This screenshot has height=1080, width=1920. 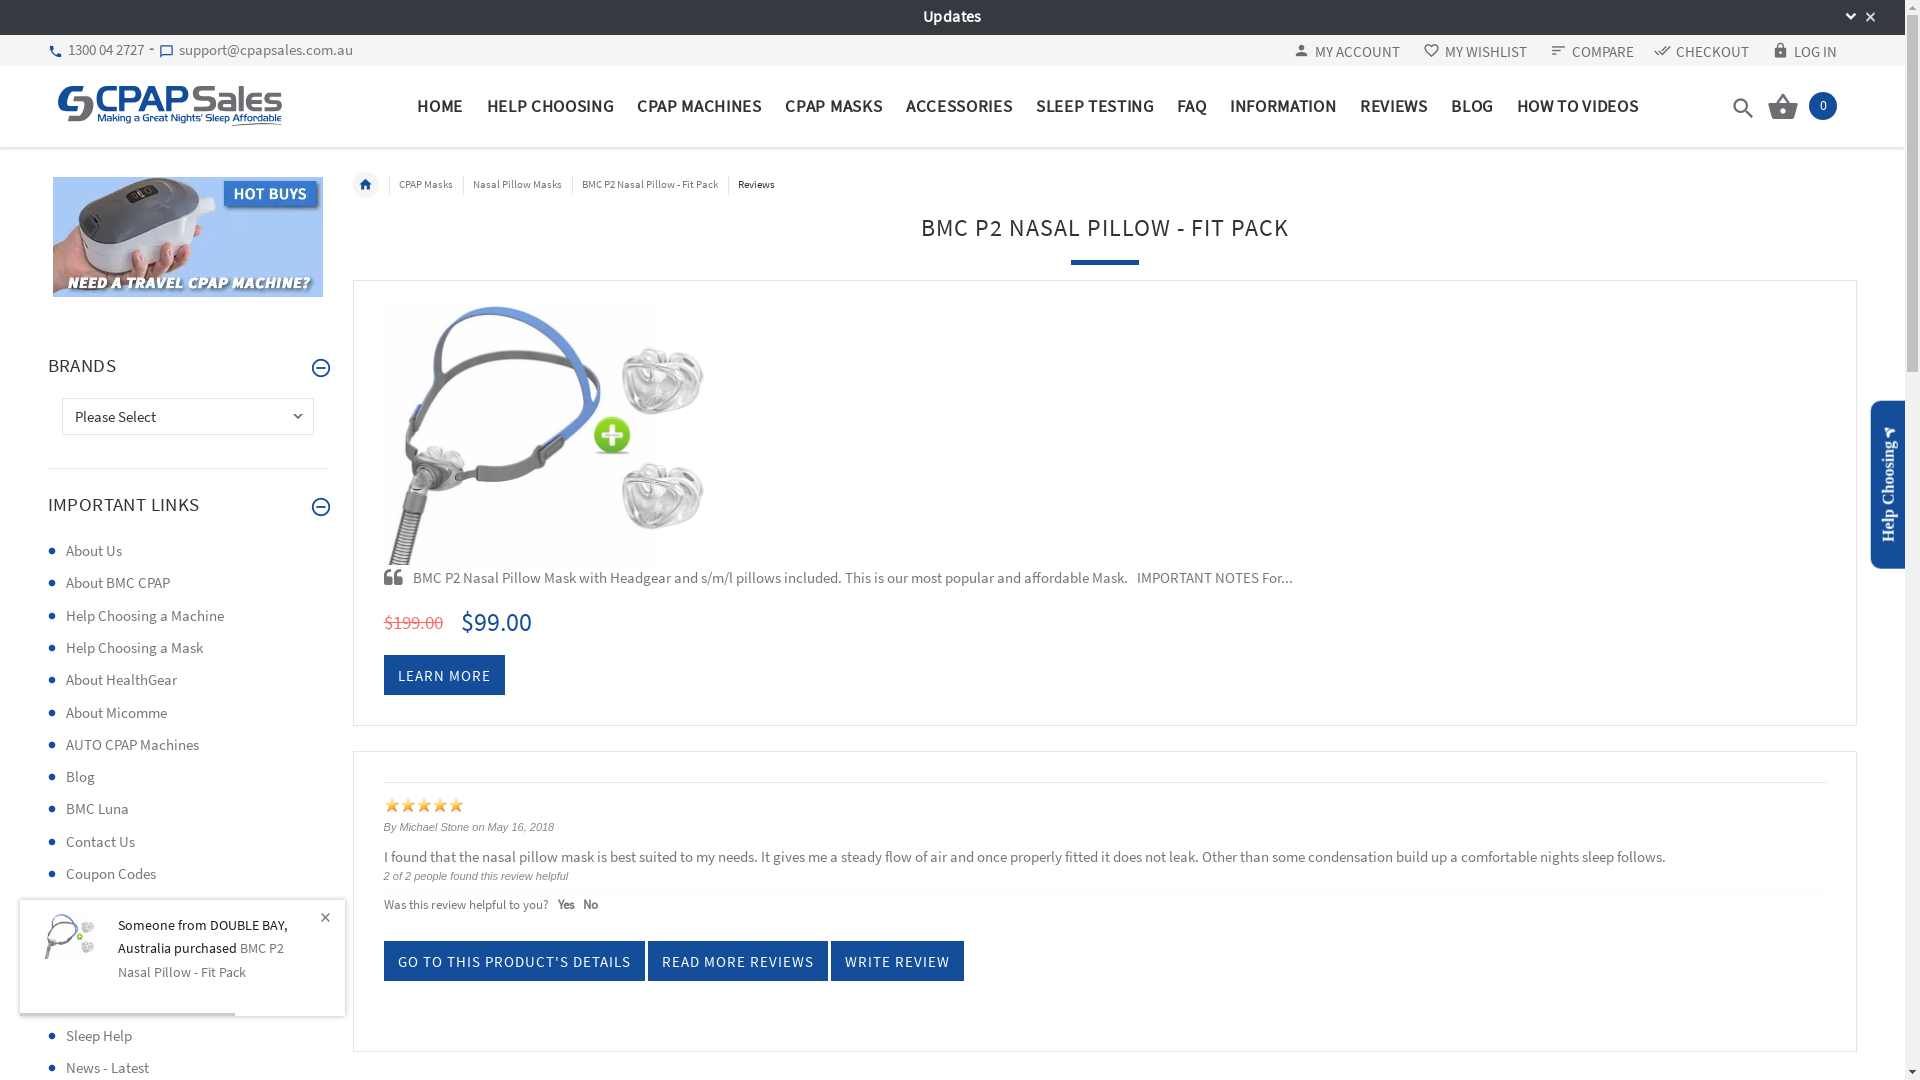 I want to click on BMC P2 Nasal Pillow - Fit Pack, so click(x=557, y=436).